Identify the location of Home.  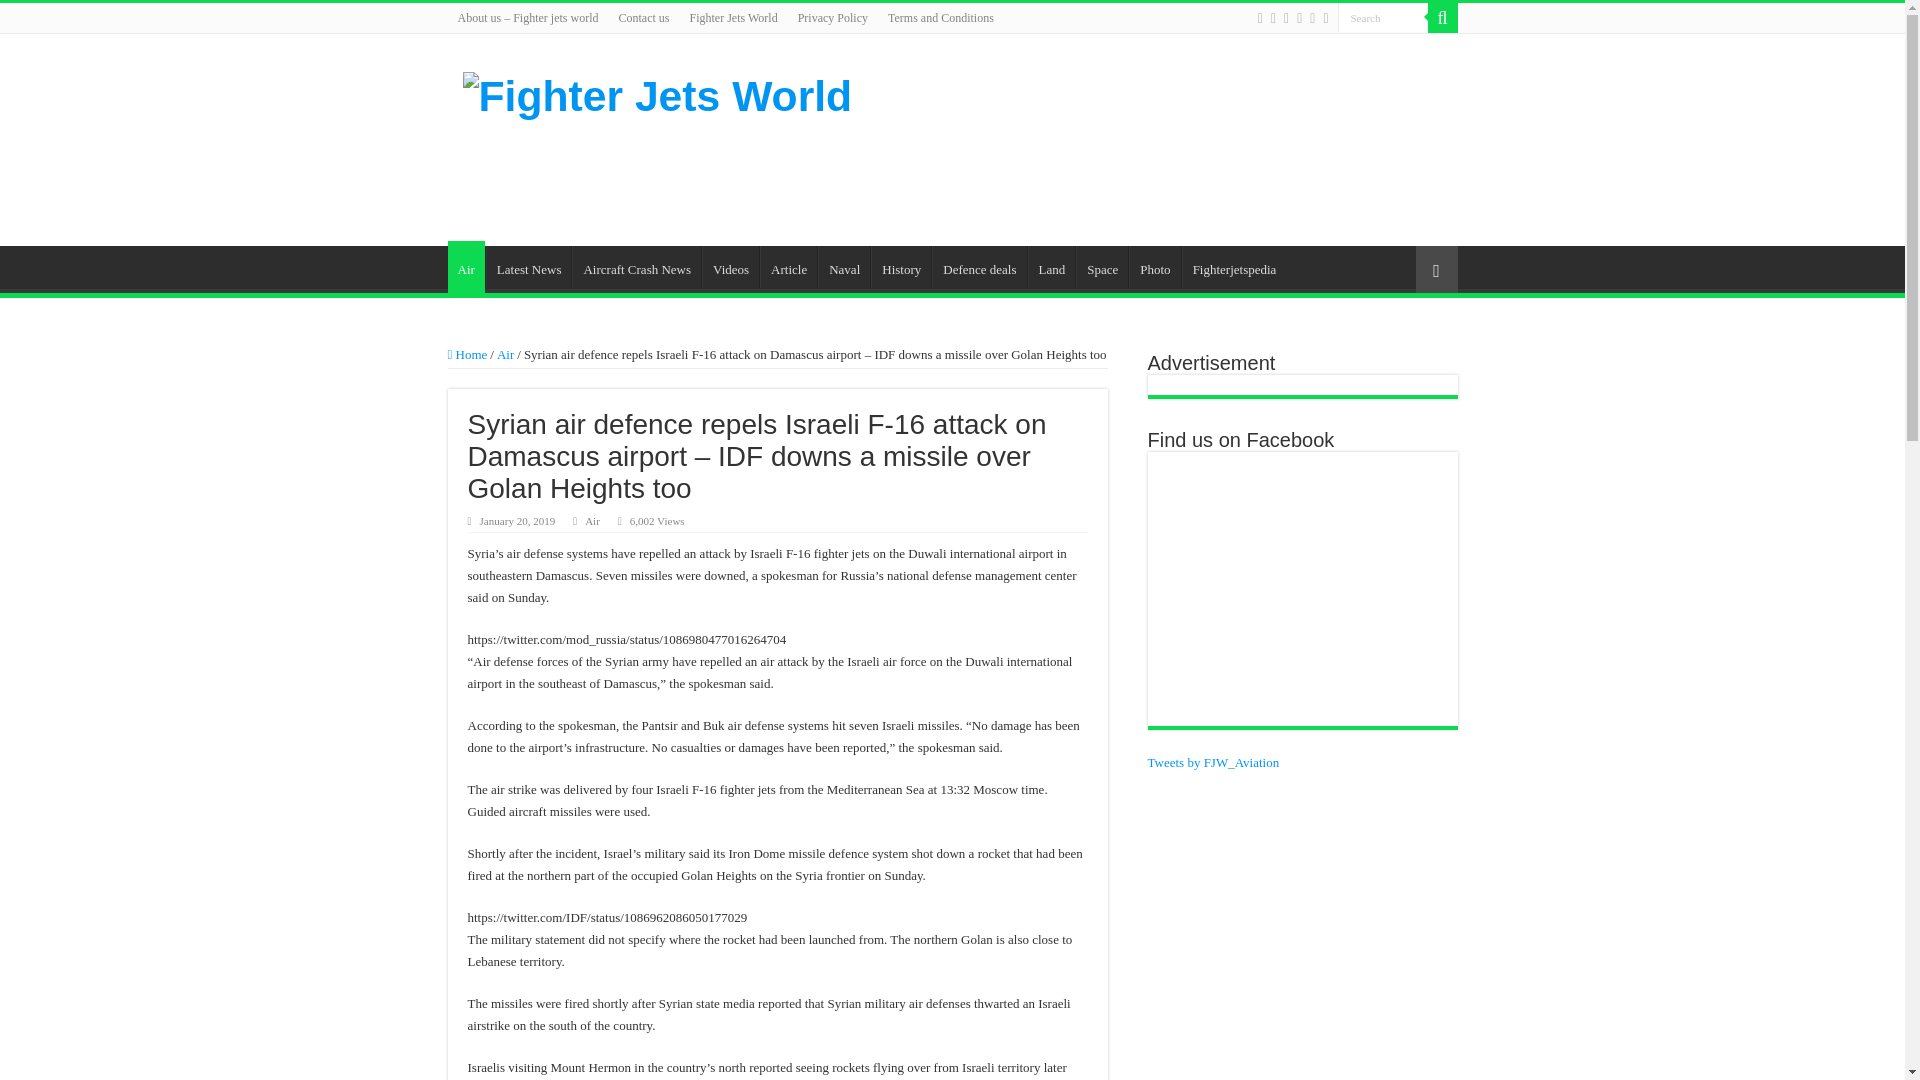
(467, 354).